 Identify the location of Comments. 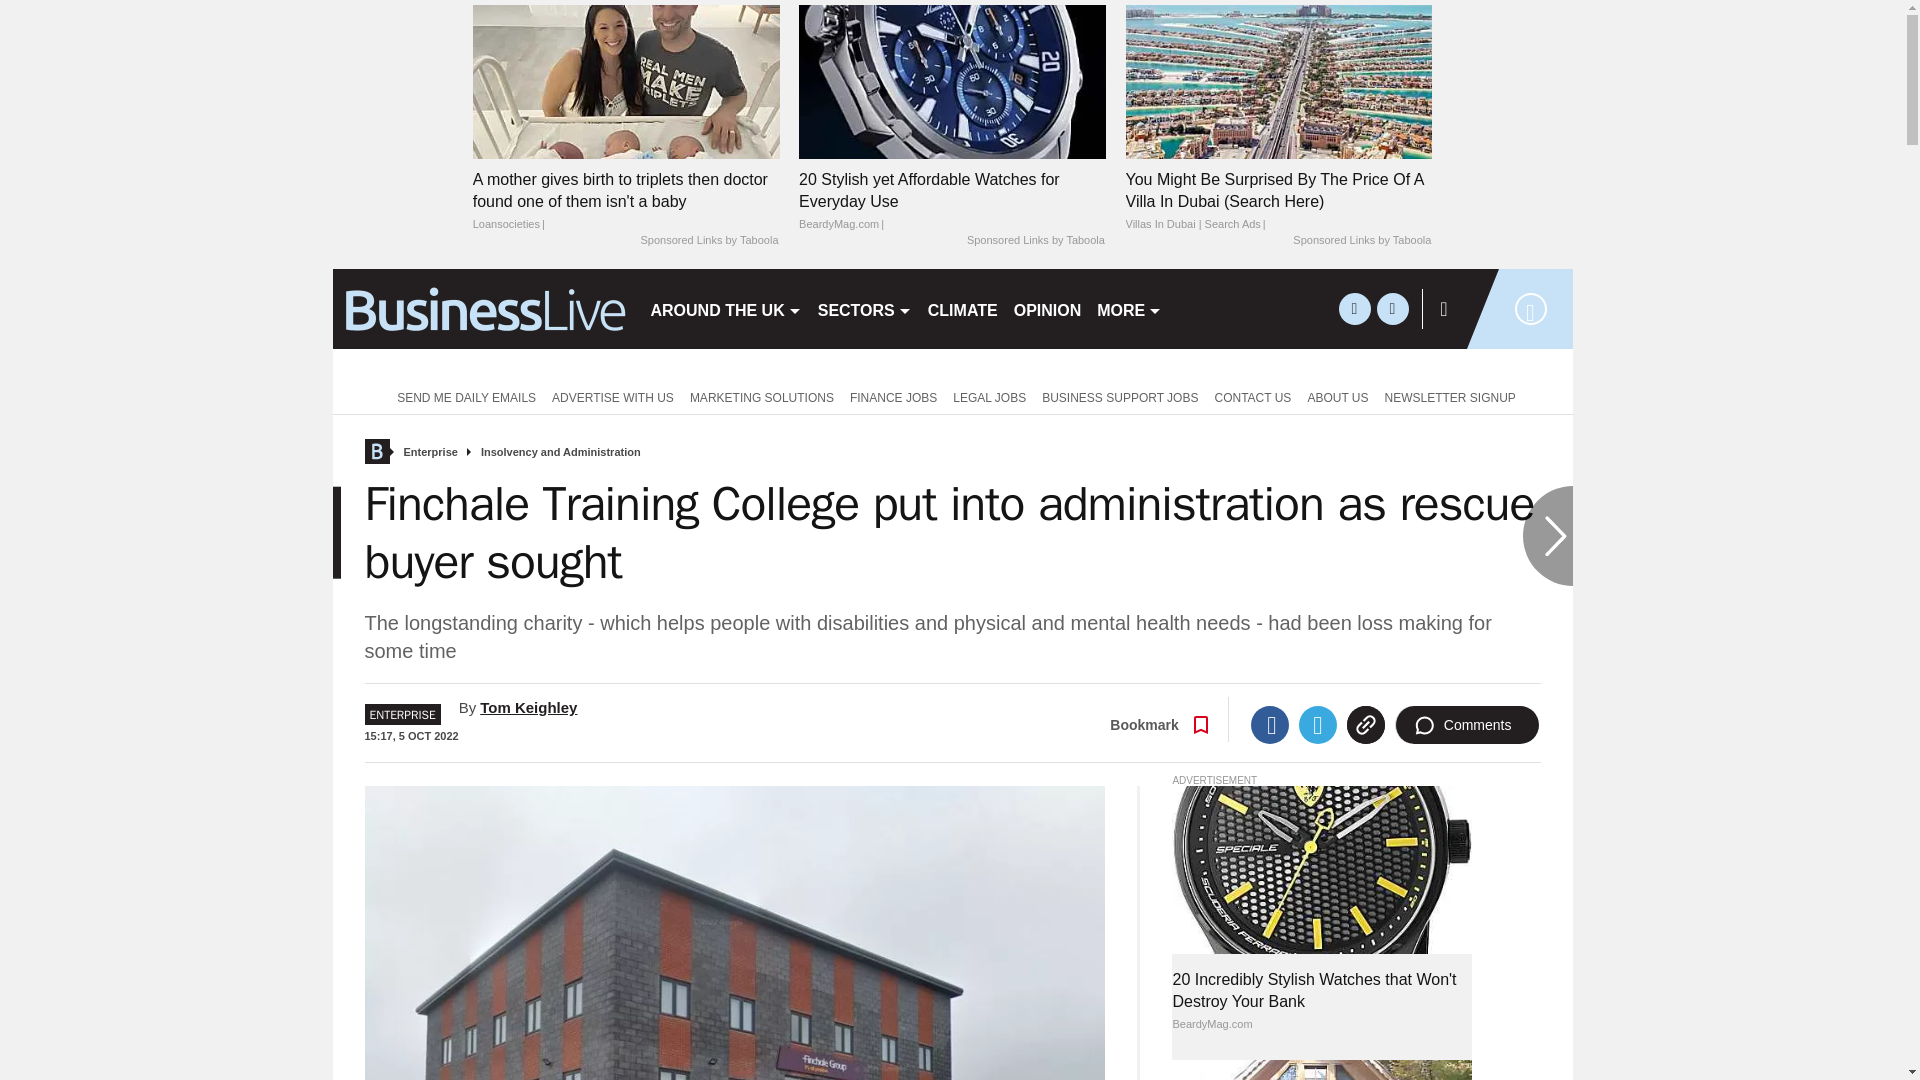
(1467, 725).